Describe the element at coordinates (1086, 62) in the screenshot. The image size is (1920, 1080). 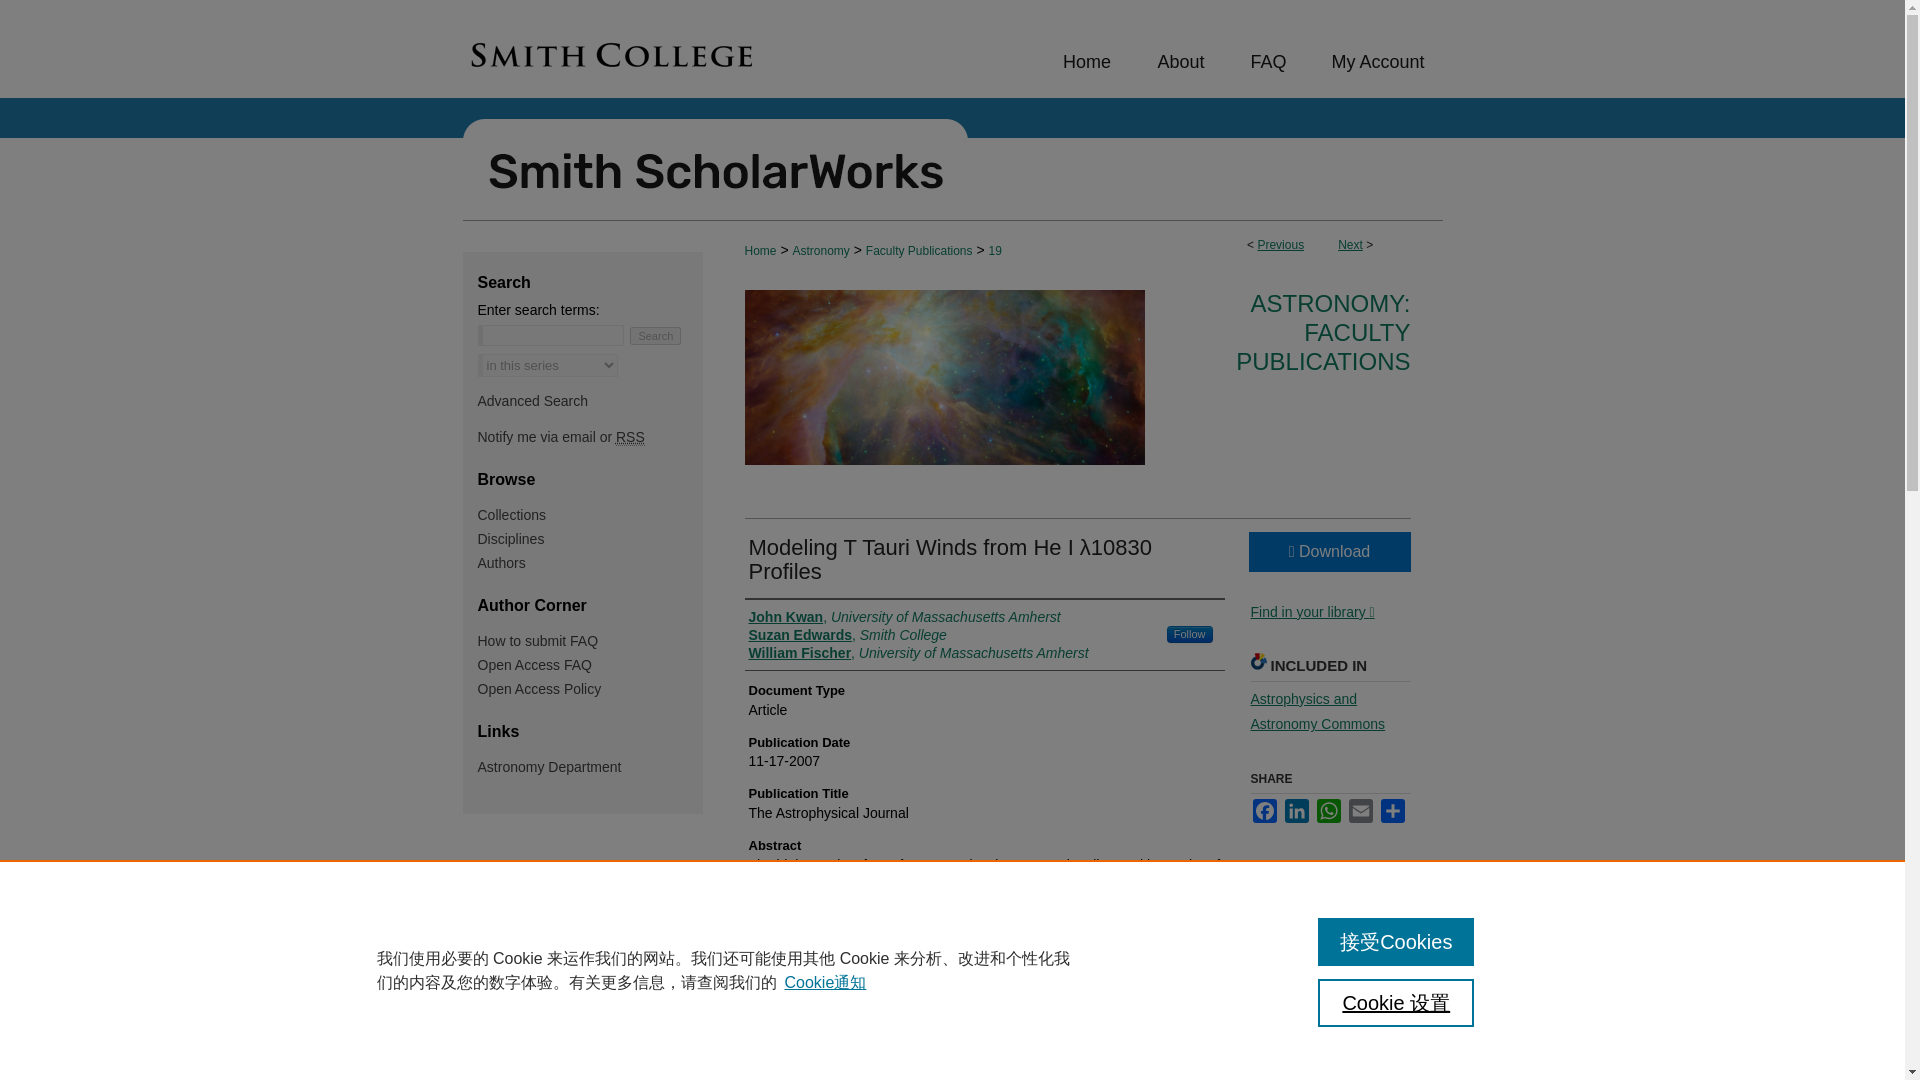
I see `Home` at that location.